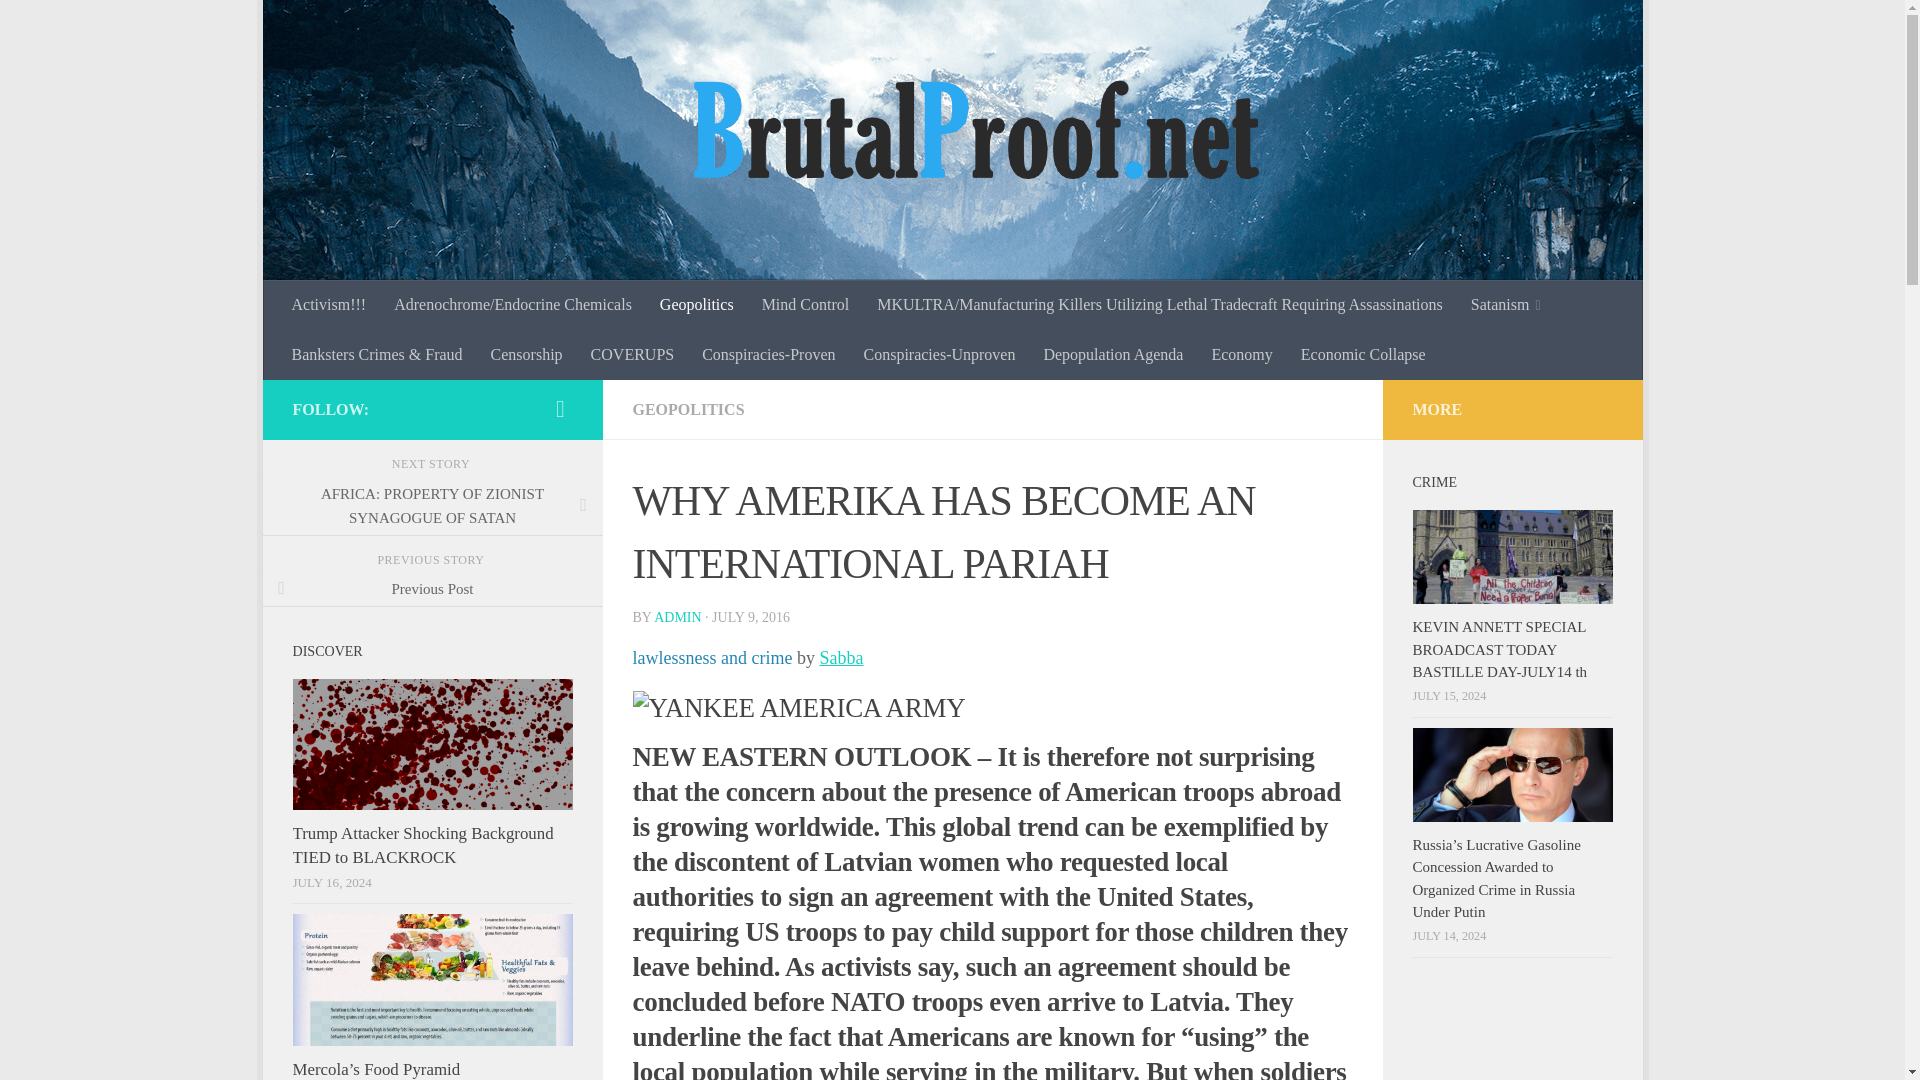 The image size is (1920, 1080). I want to click on Censorship, so click(526, 355).